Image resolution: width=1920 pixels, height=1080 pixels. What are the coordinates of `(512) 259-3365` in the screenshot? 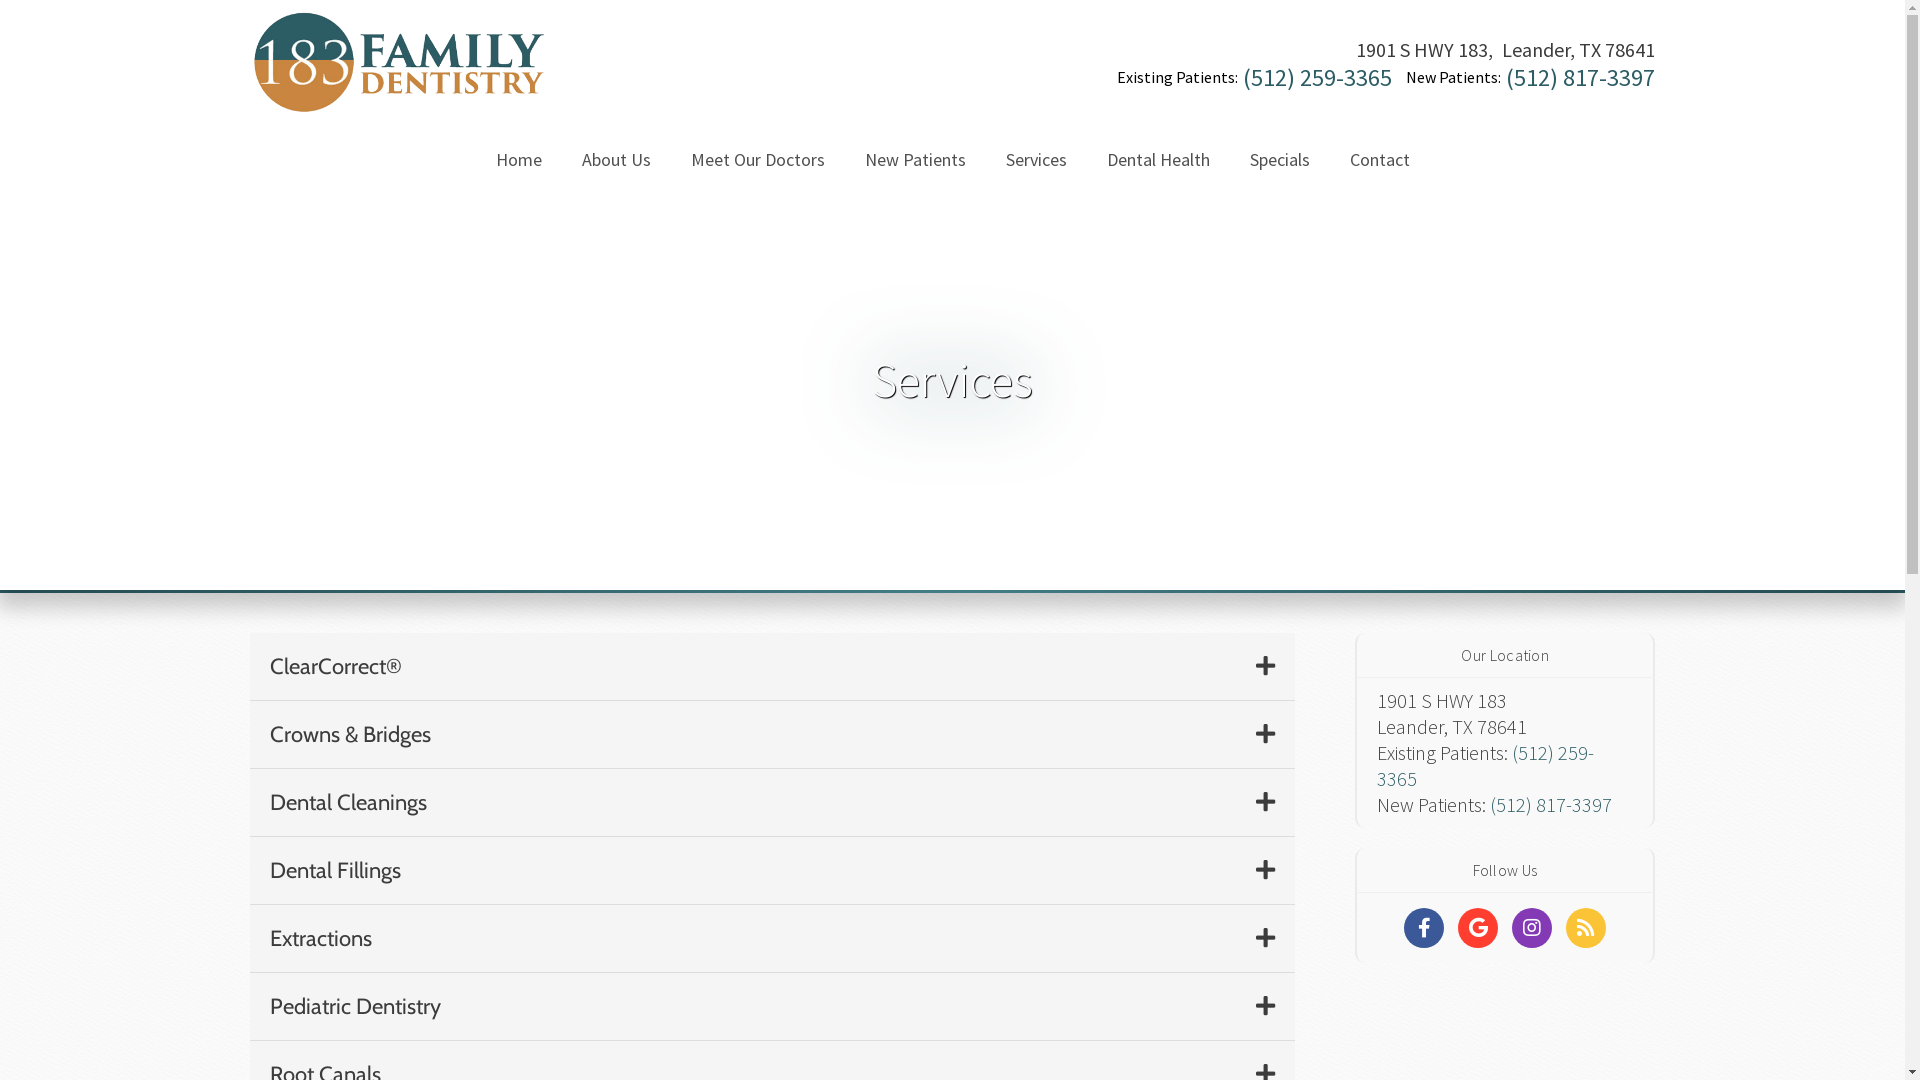 It's located at (1486, 766).